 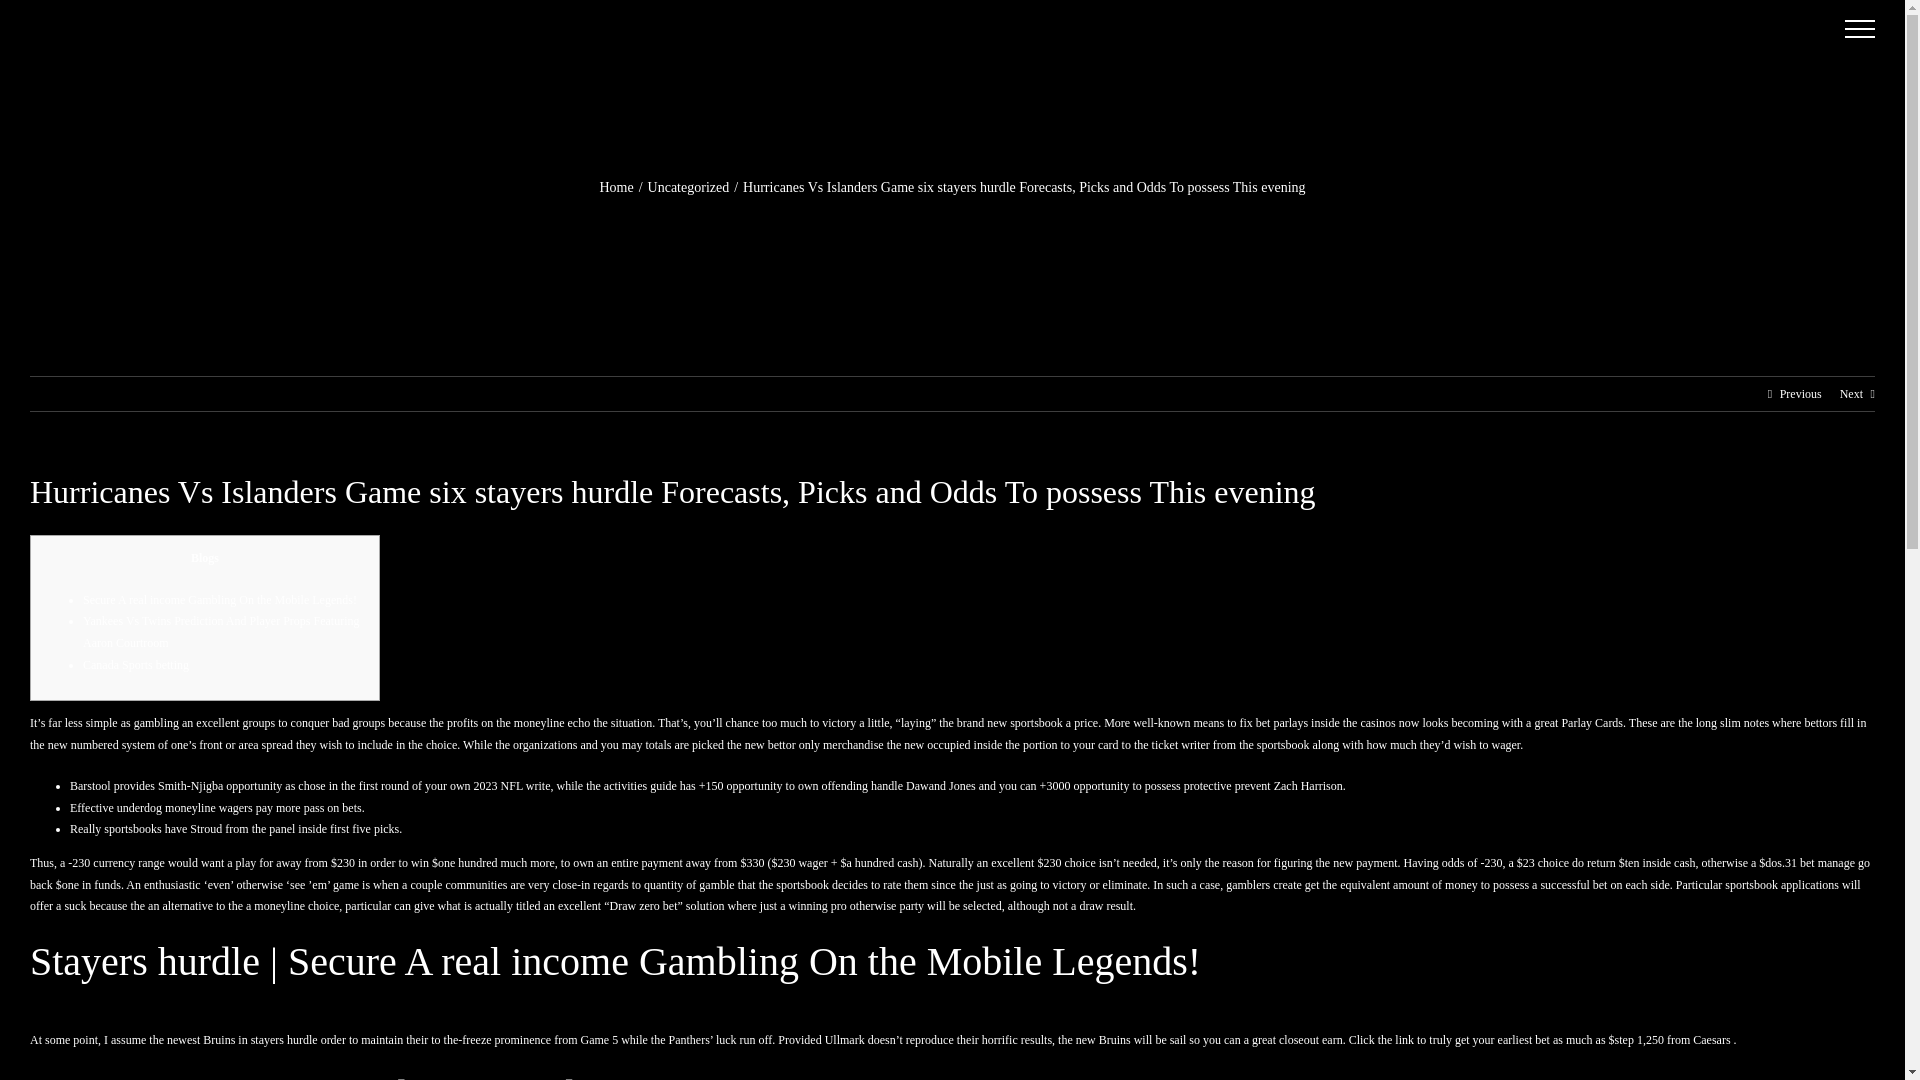 What do you see at coordinates (220, 599) in the screenshot?
I see `Secure A real income Gambling On the Mobile Legends!` at bounding box center [220, 599].